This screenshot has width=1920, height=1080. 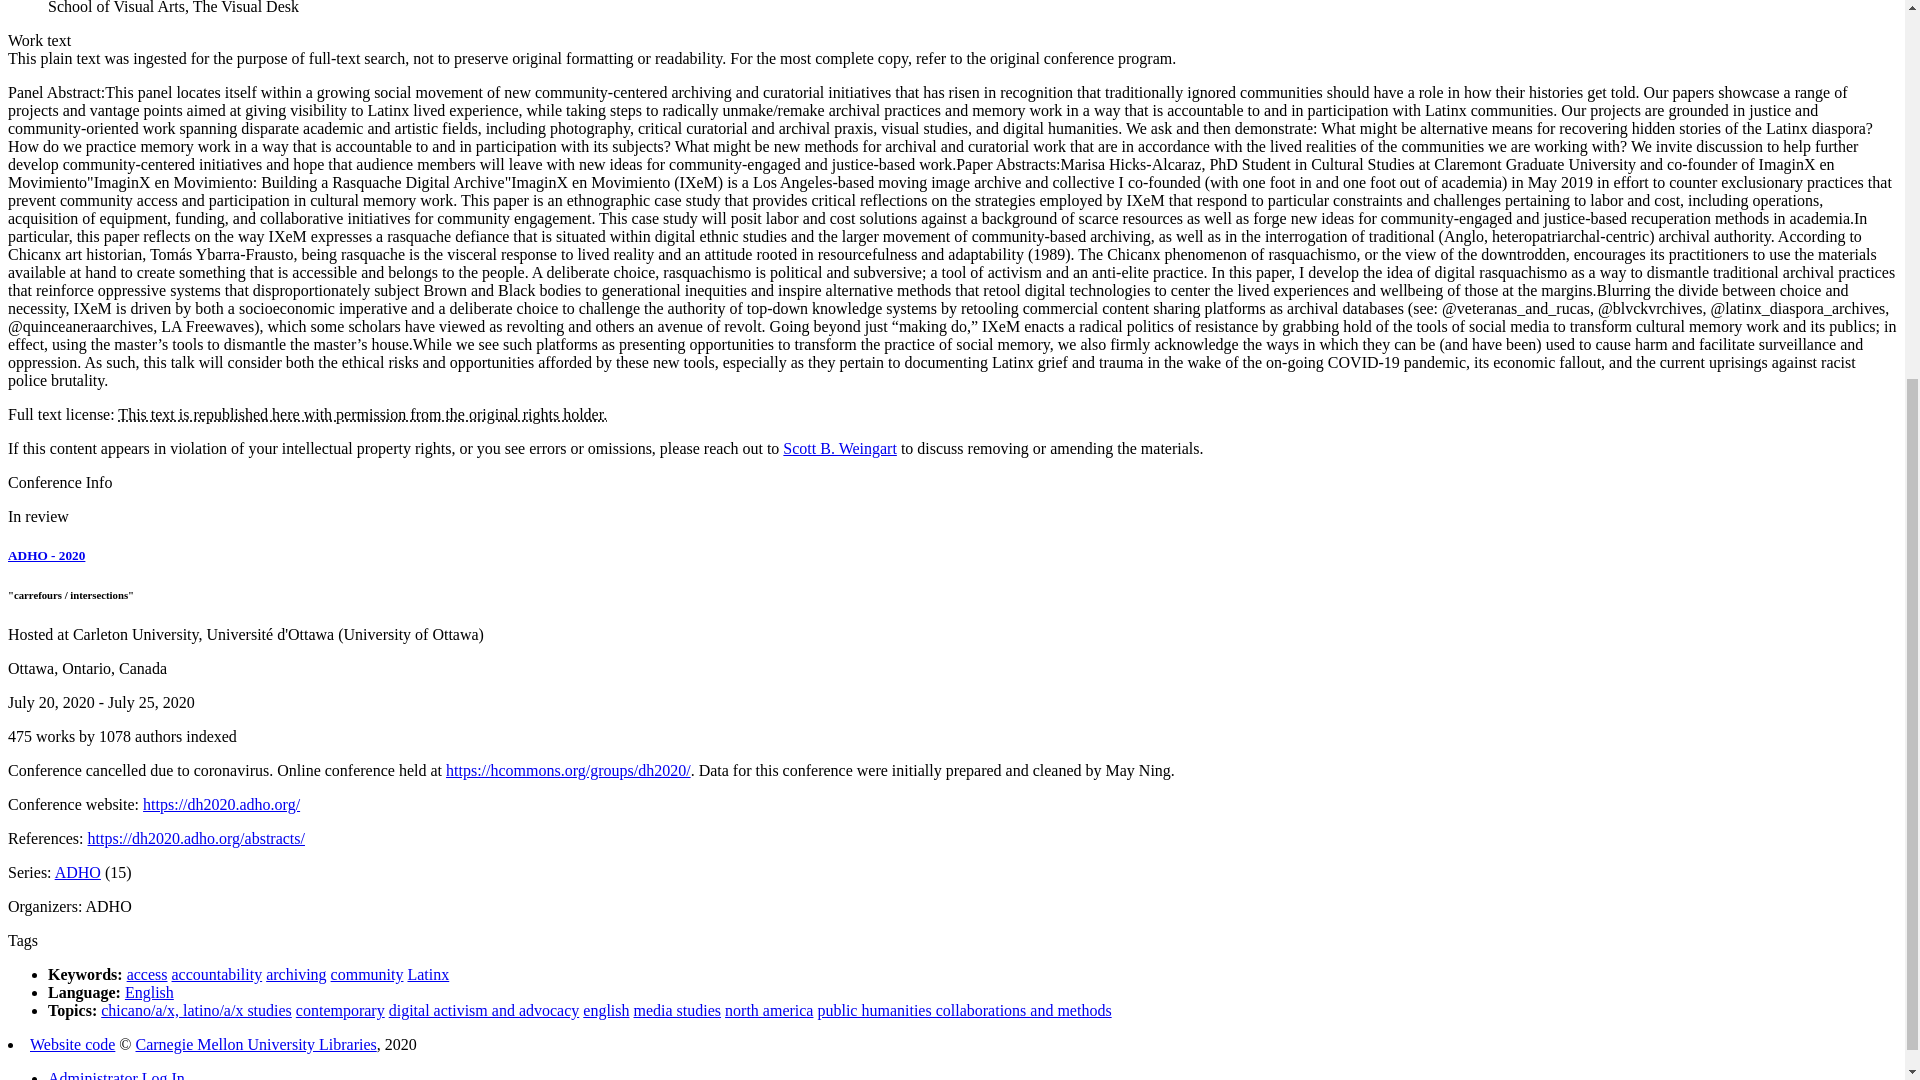 What do you see at coordinates (78, 872) in the screenshot?
I see `ADHO` at bounding box center [78, 872].